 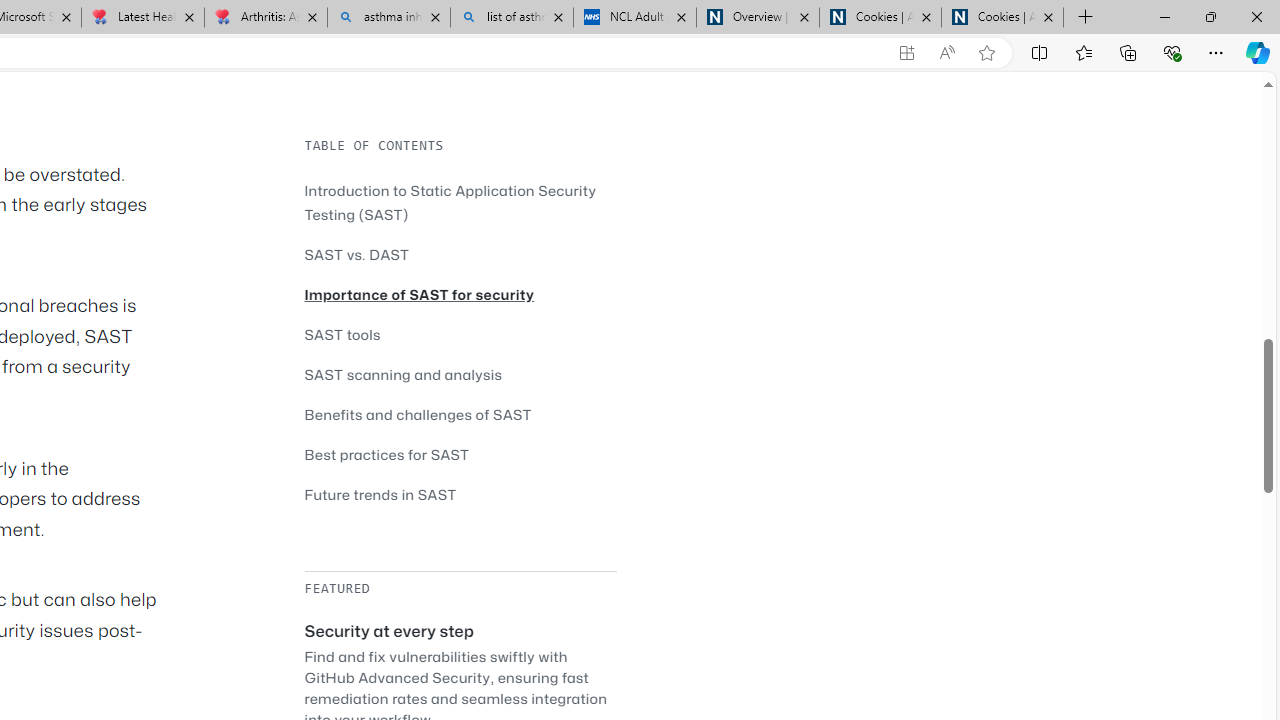 What do you see at coordinates (460, 494) in the screenshot?
I see `Future trends in SAST` at bounding box center [460, 494].